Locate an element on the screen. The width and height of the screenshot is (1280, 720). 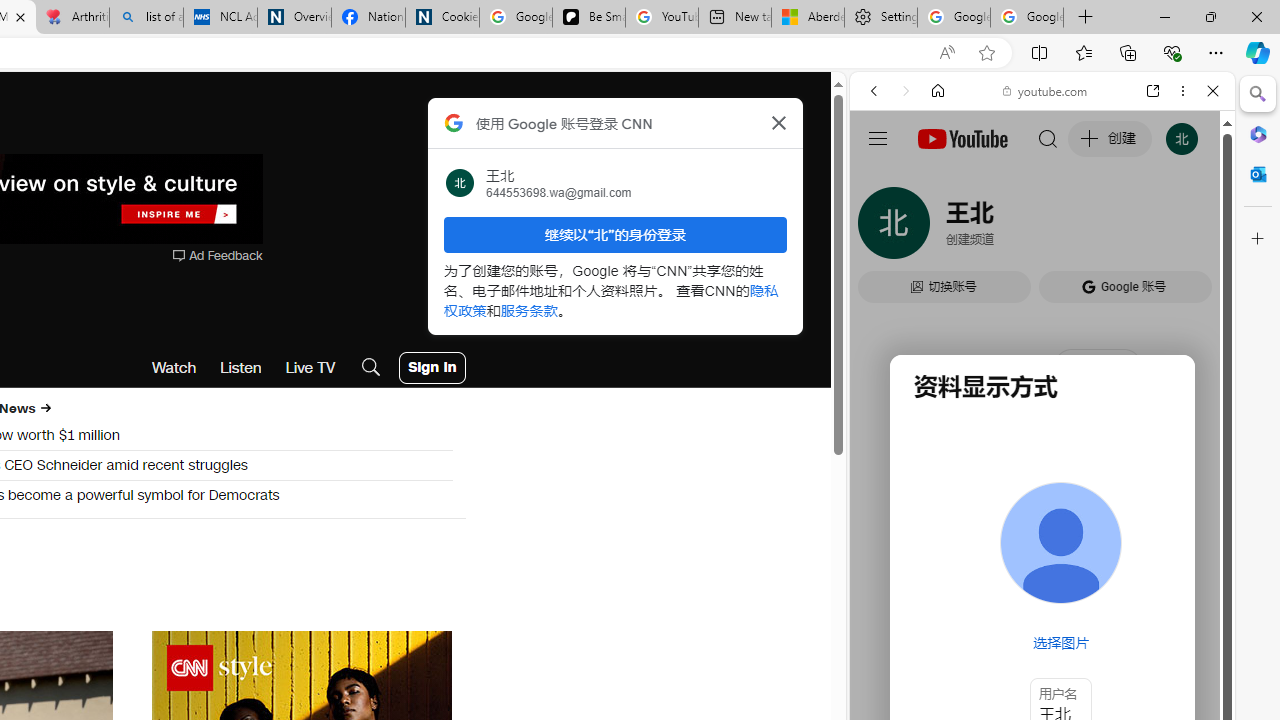
SEARCH TOOLS is located at coordinates (1093, 228).